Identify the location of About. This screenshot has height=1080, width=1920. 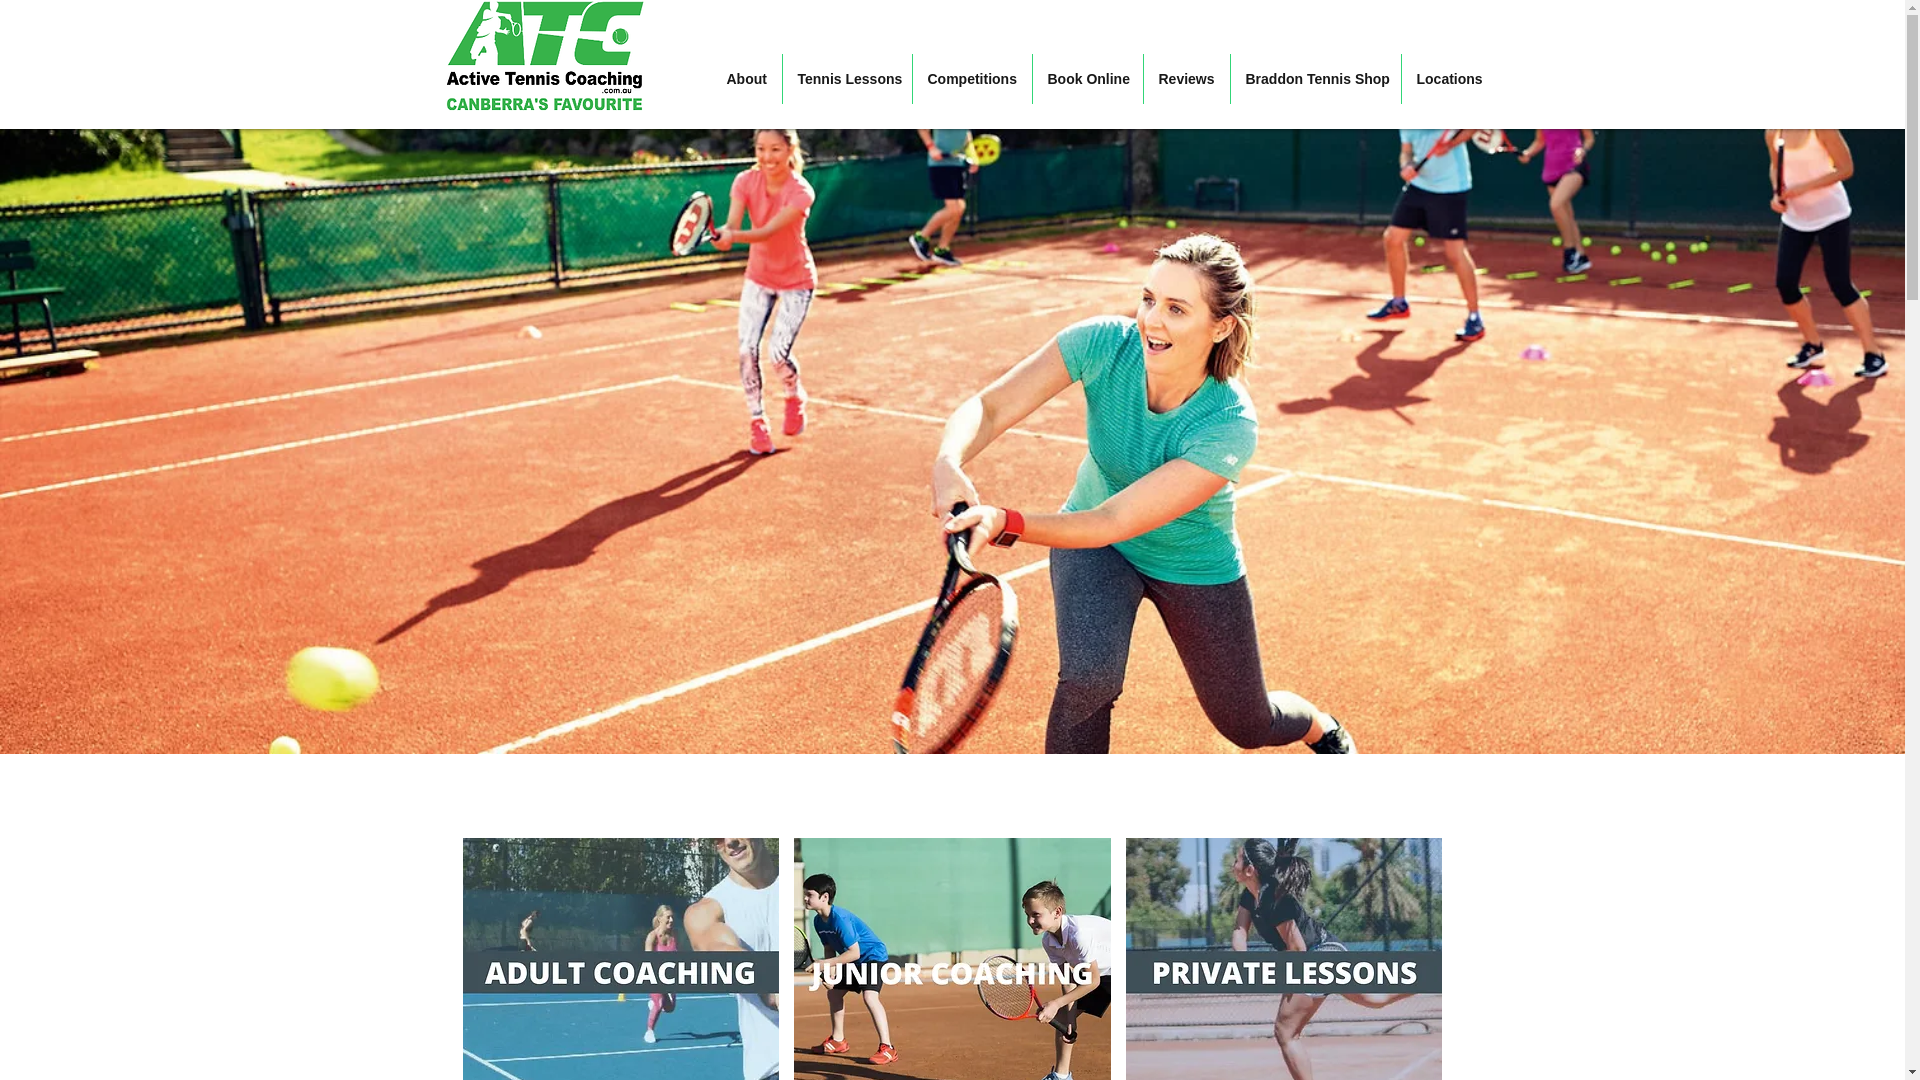
(746, 78).